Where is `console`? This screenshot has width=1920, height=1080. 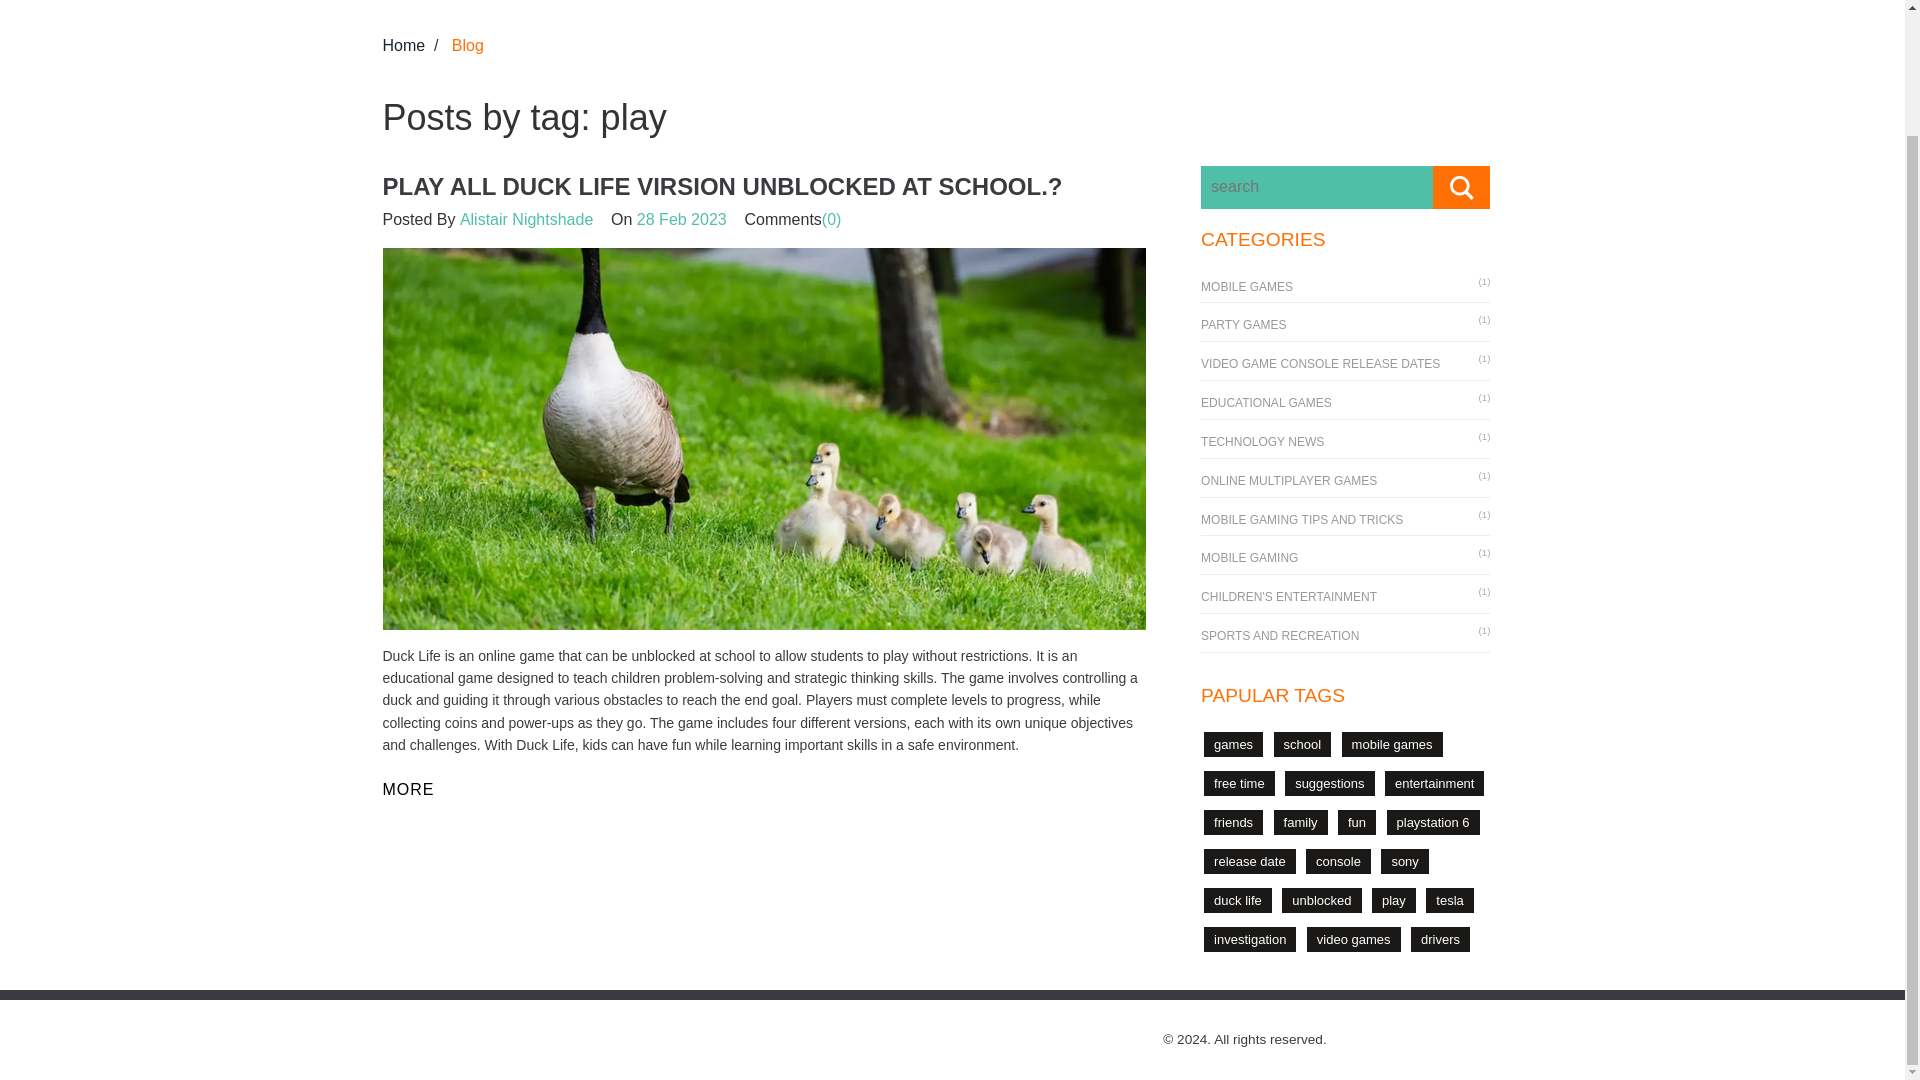
console is located at coordinates (1338, 860).